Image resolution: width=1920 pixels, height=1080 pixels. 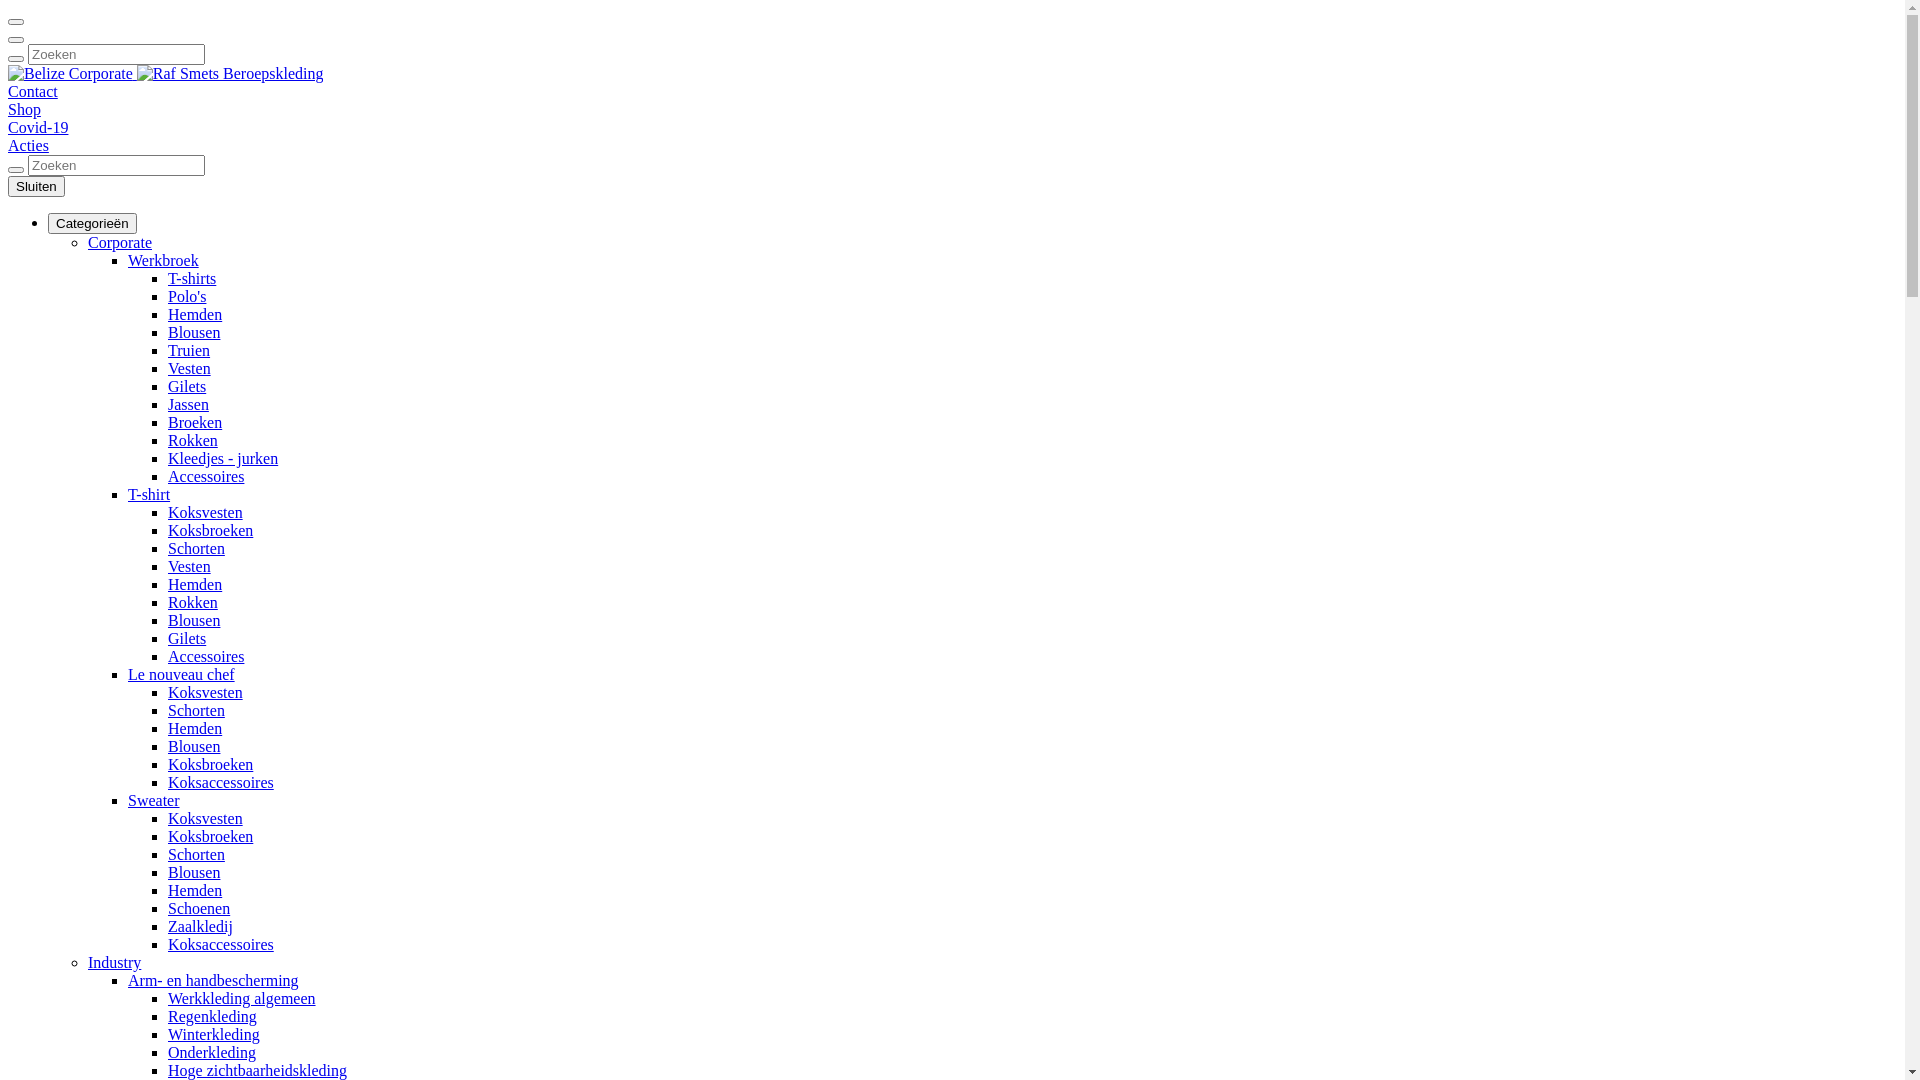 I want to click on Gilets, so click(x=187, y=638).